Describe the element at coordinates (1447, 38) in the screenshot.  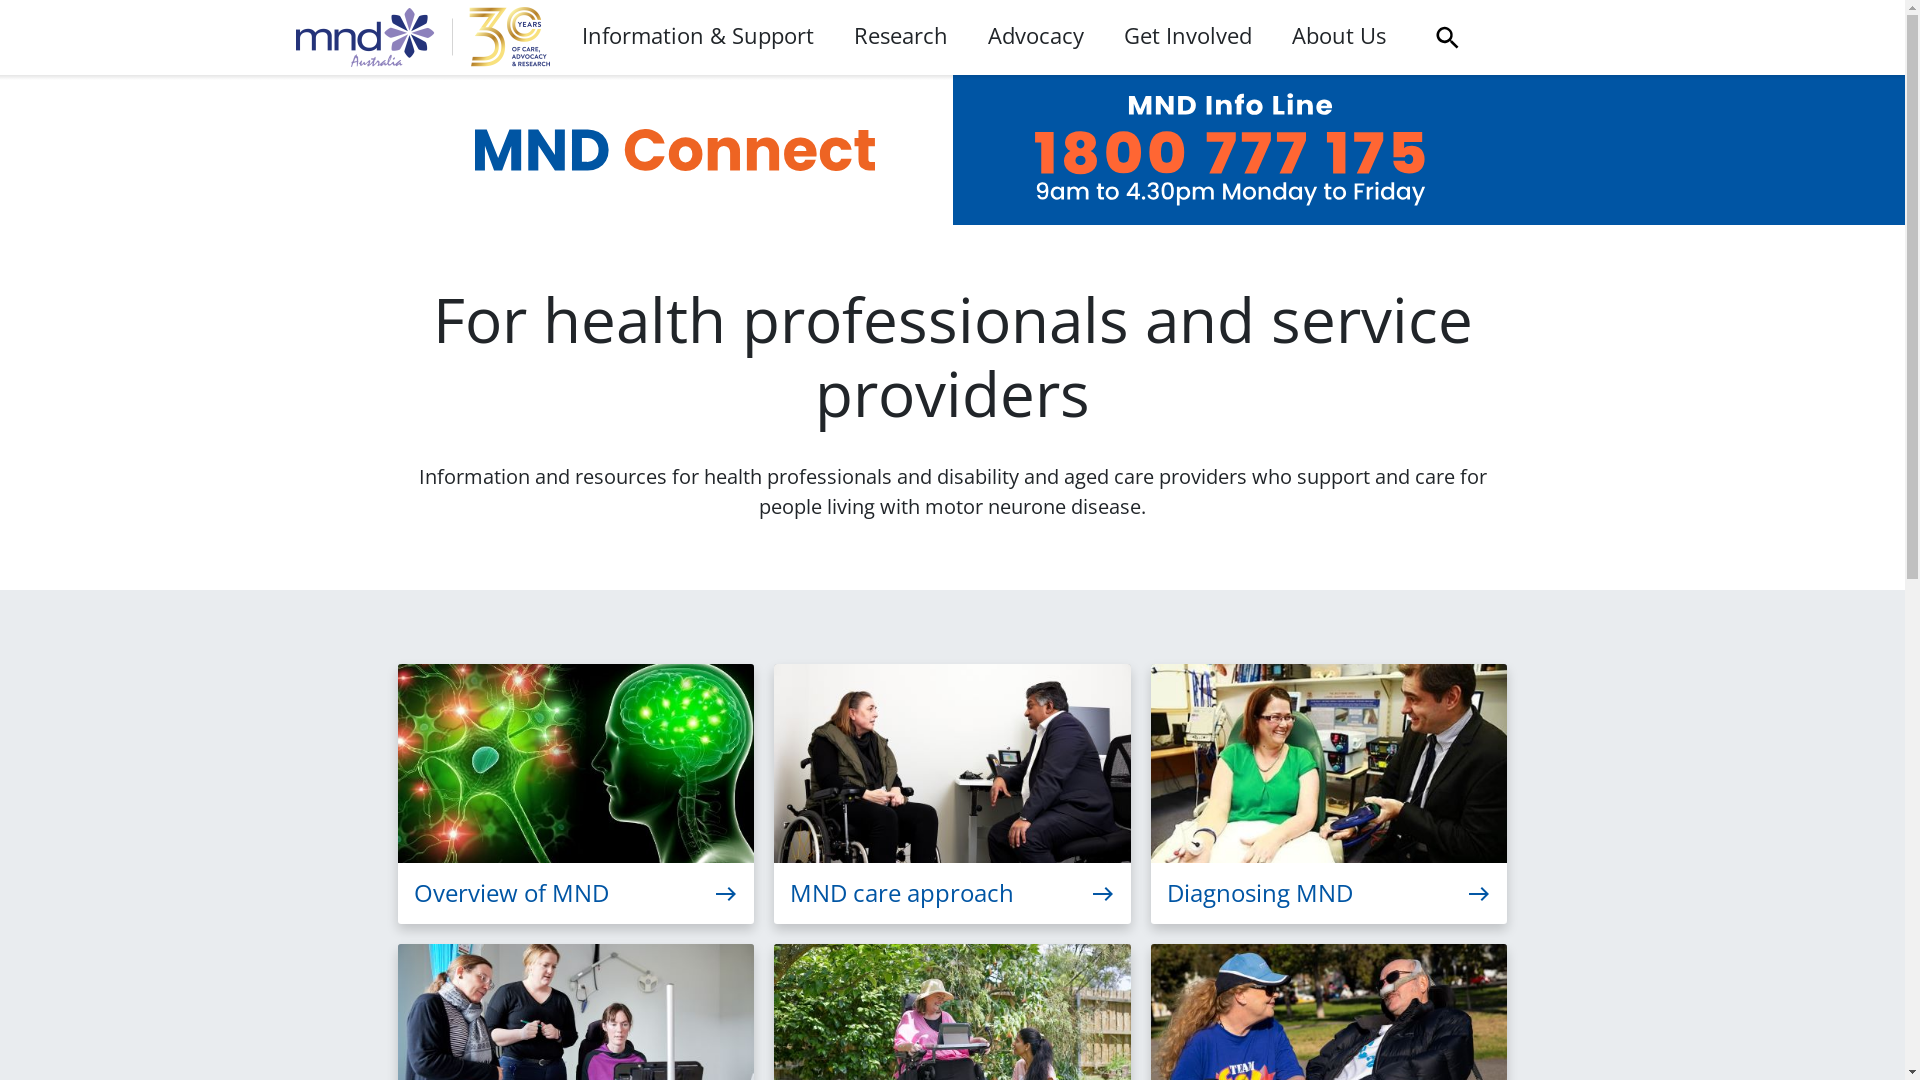
I see `Search` at that location.